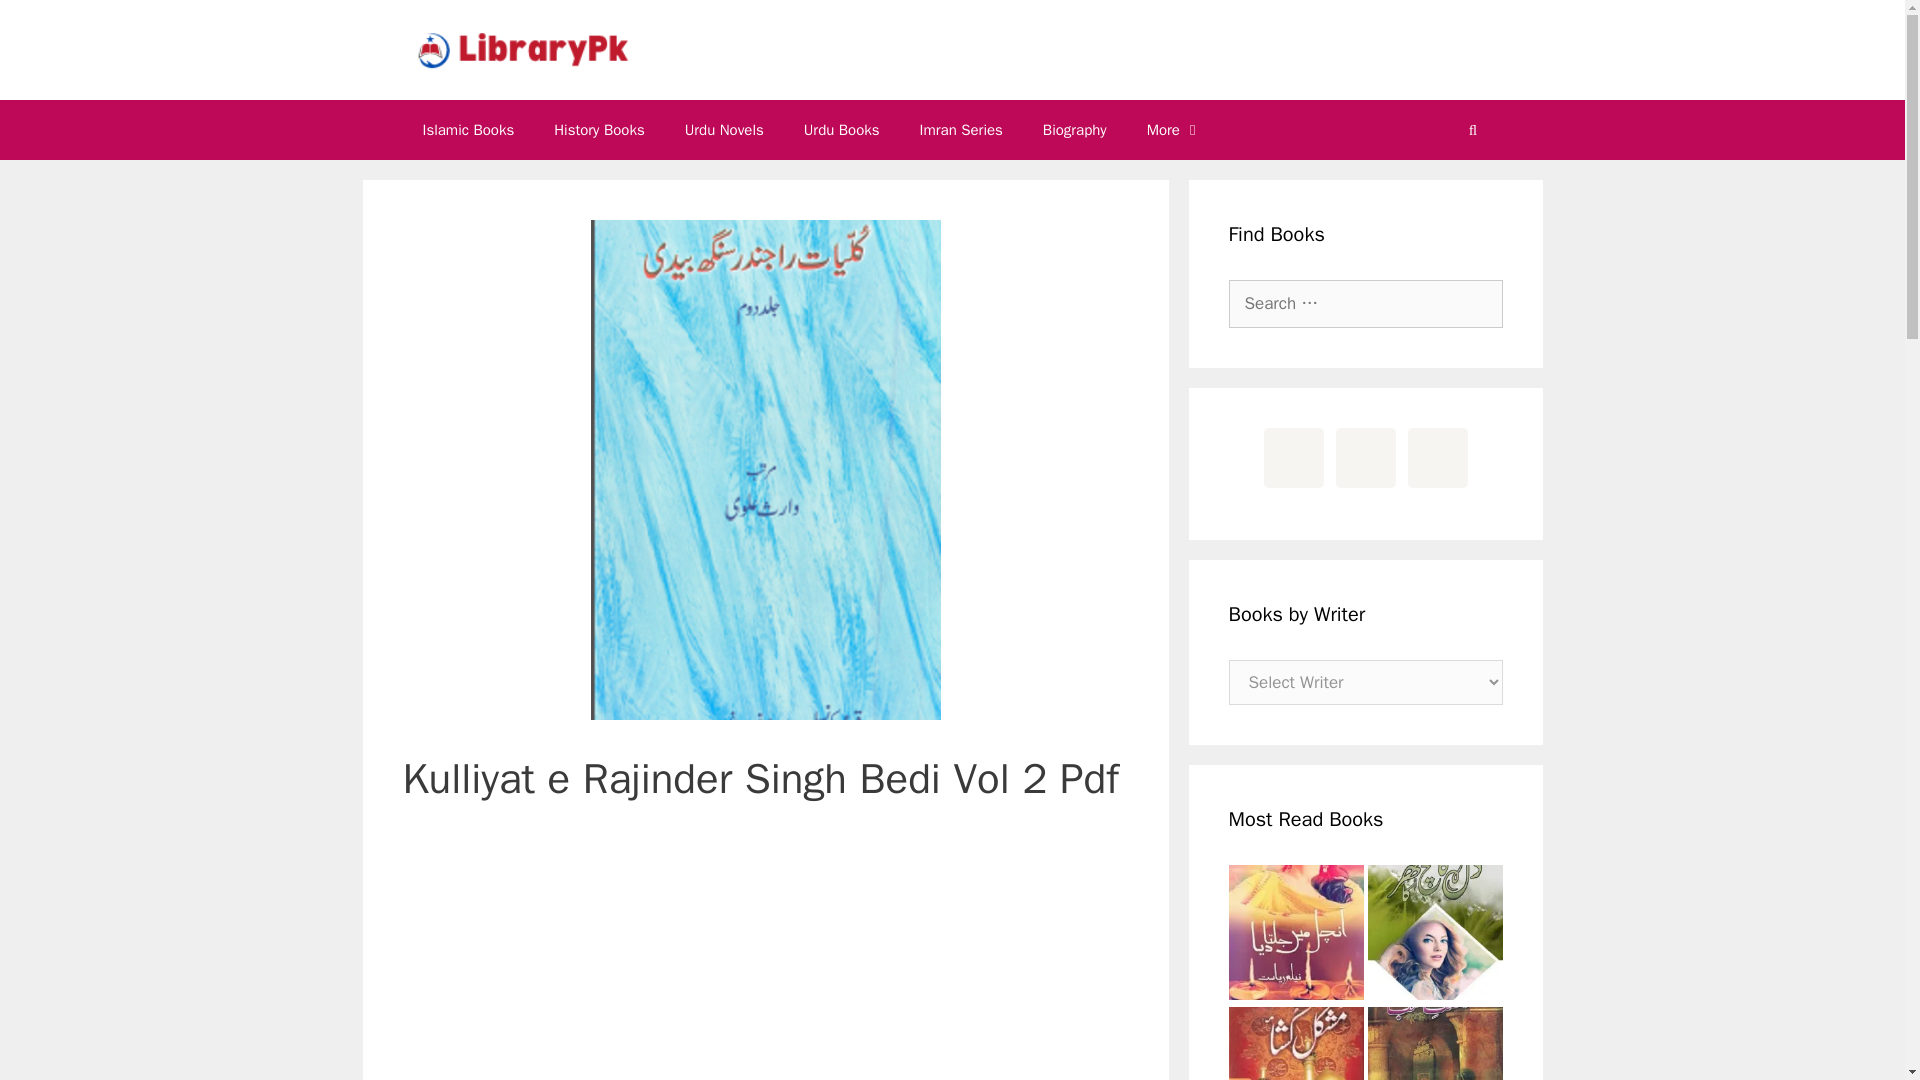 The image size is (1920, 1080). Describe the element at coordinates (467, 130) in the screenshot. I see `Islamic Books` at that location.